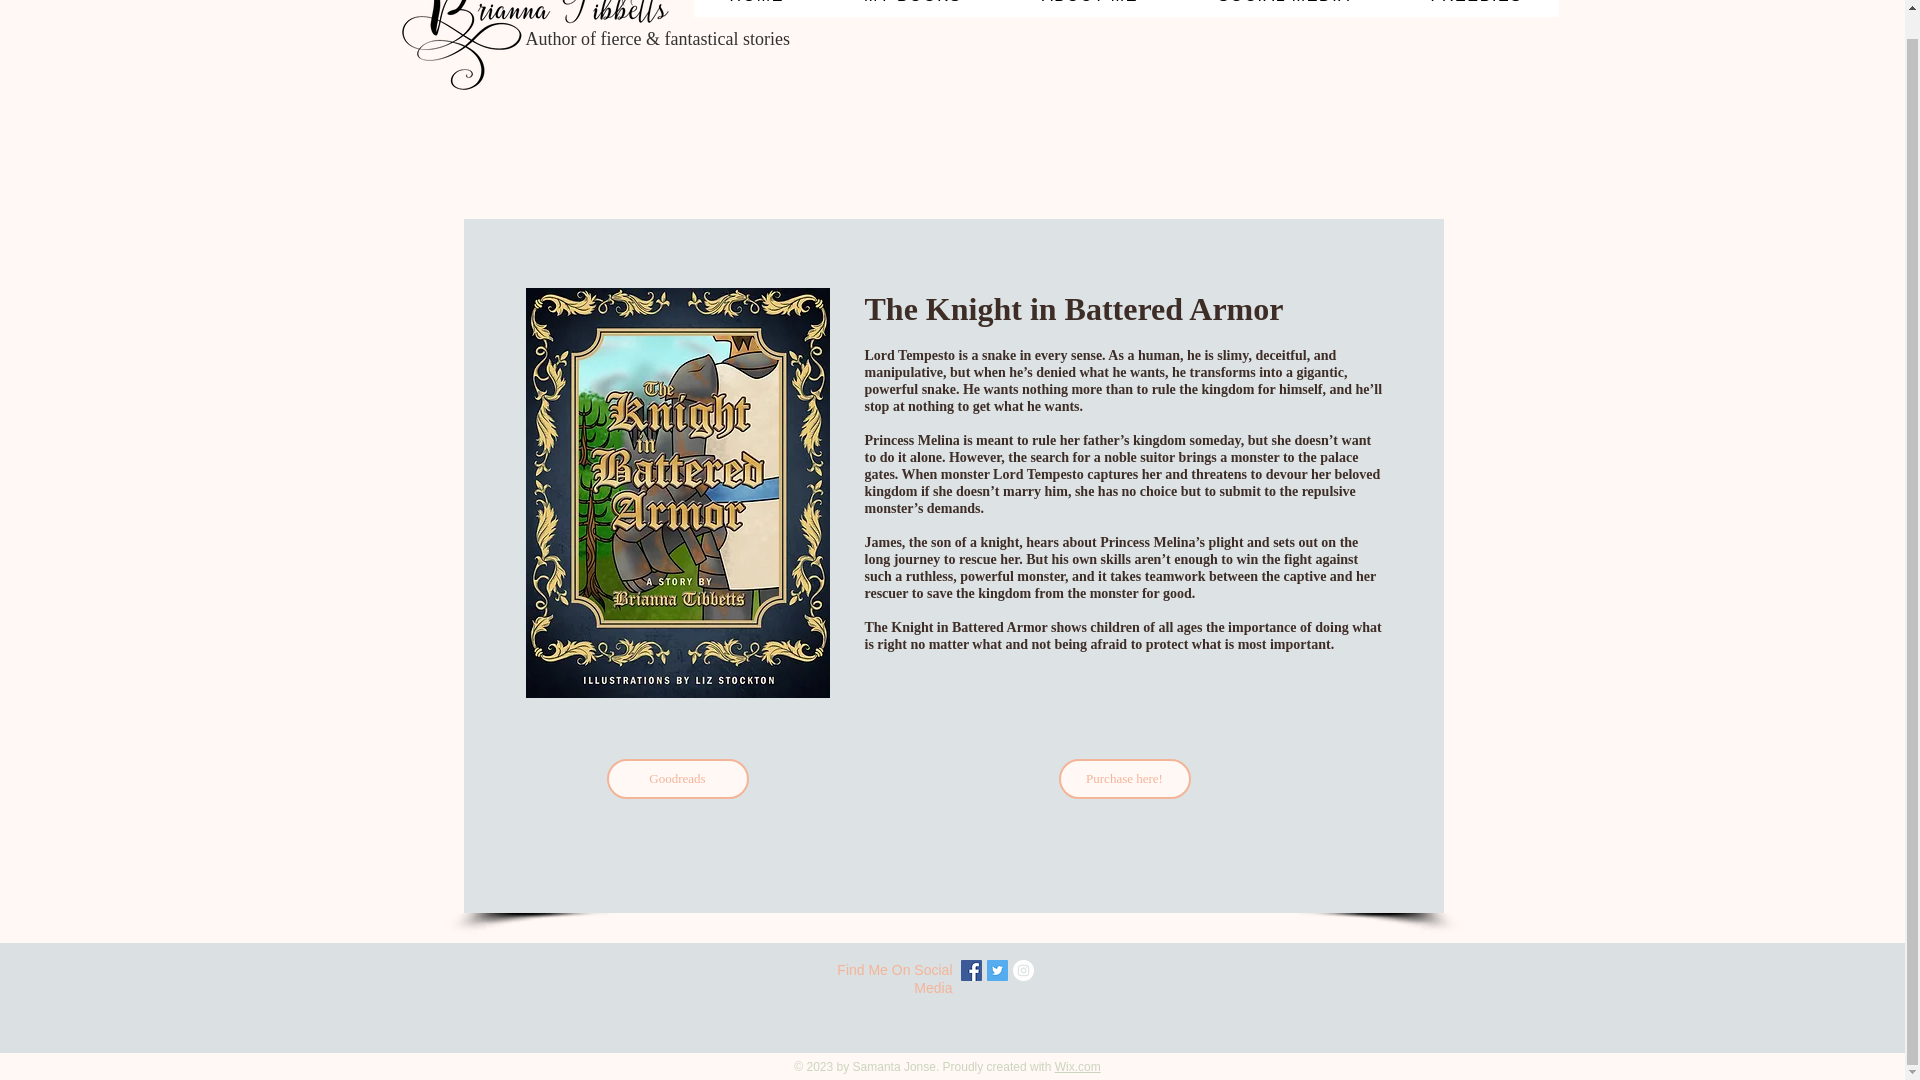  I want to click on Goodreads, so click(677, 779).